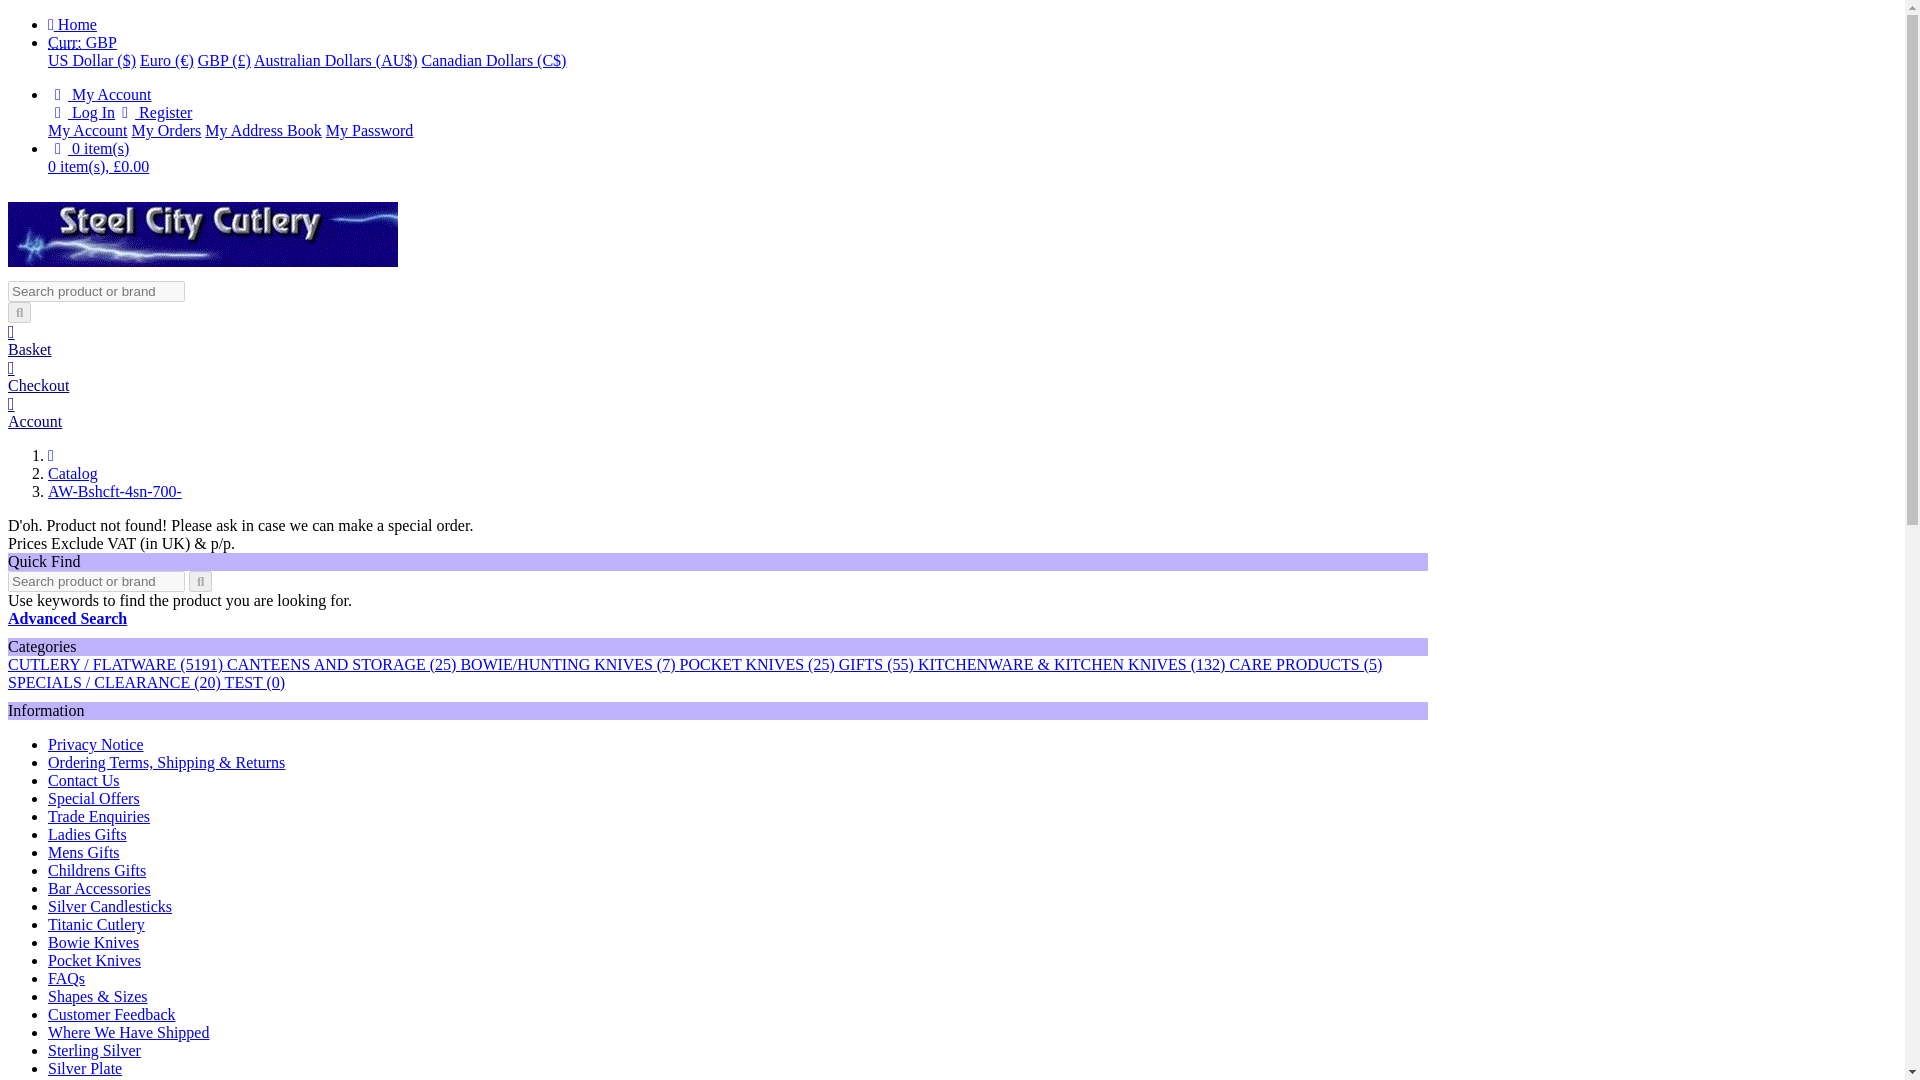  What do you see at coordinates (100, 94) in the screenshot?
I see `My Account` at bounding box center [100, 94].